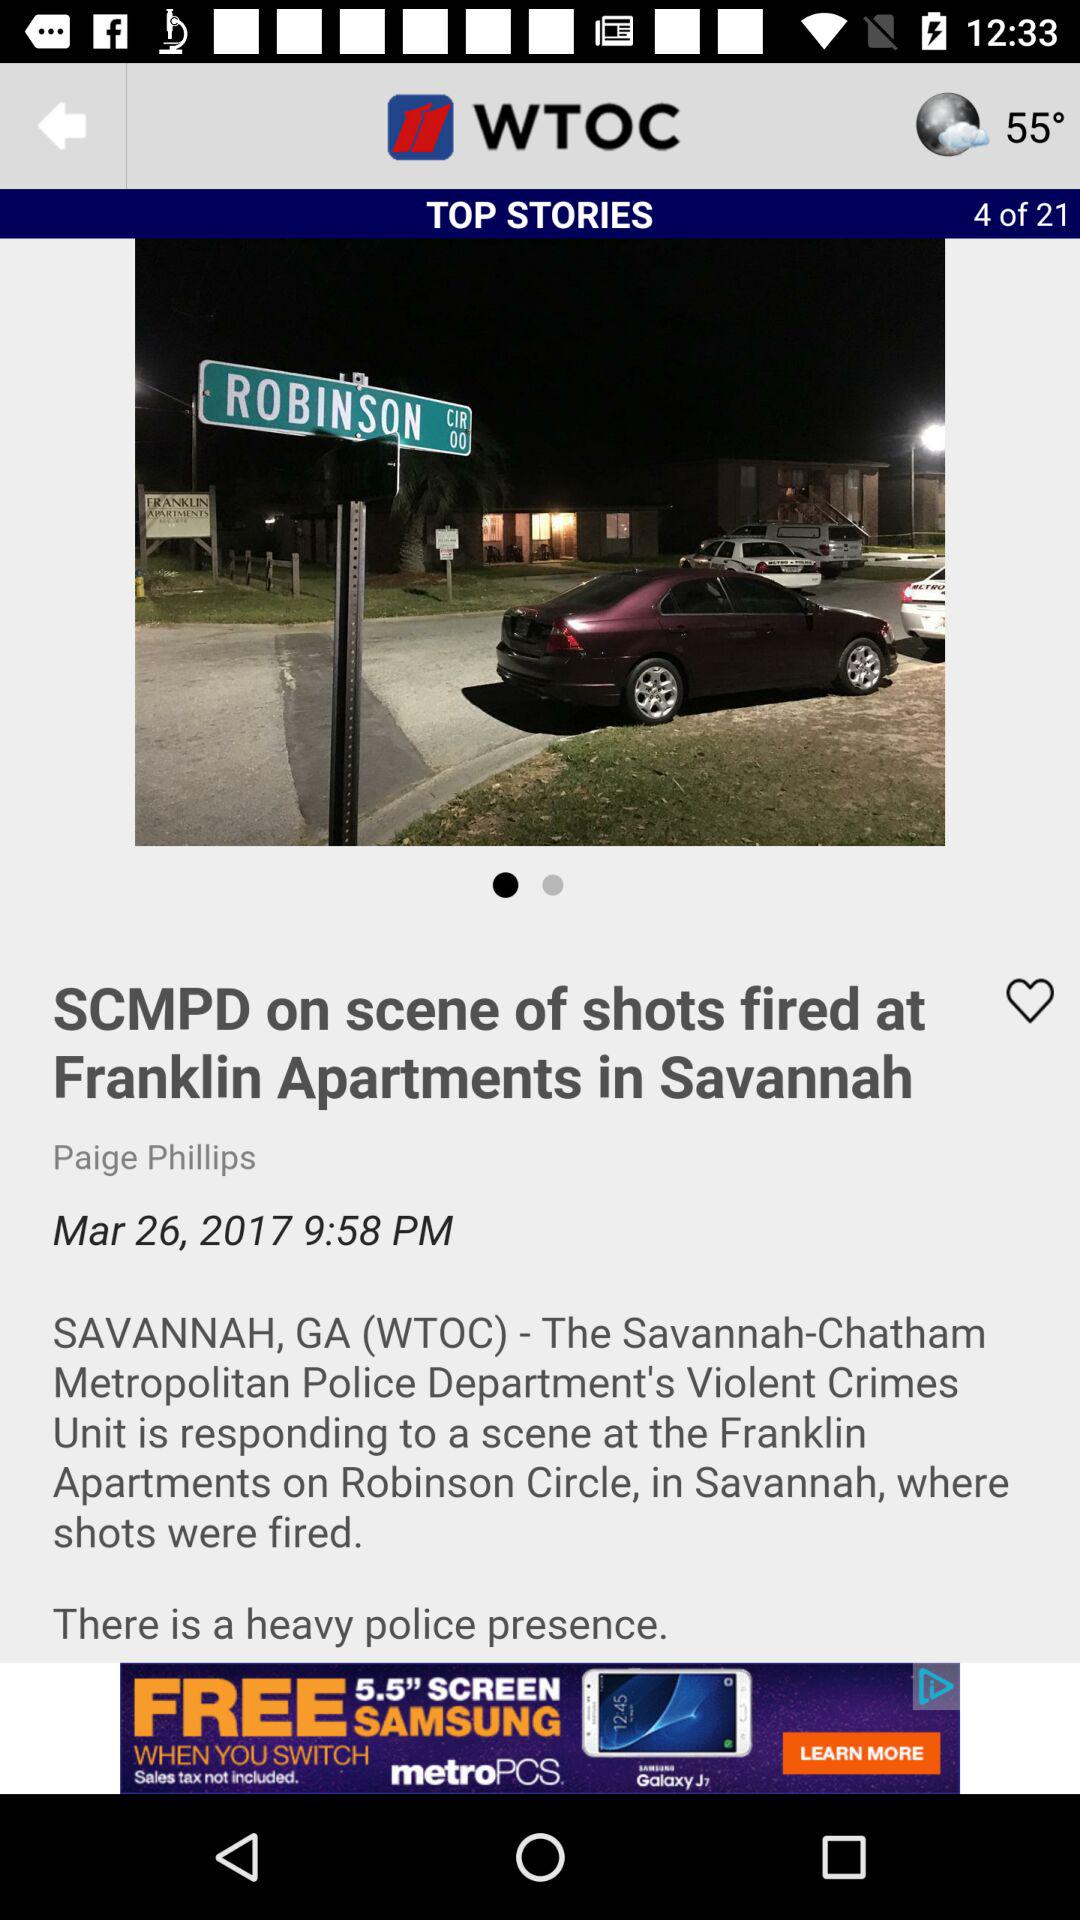  What do you see at coordinates (63, 126) in the screenshot?
I see `go back` at bounding box center [63, 126].